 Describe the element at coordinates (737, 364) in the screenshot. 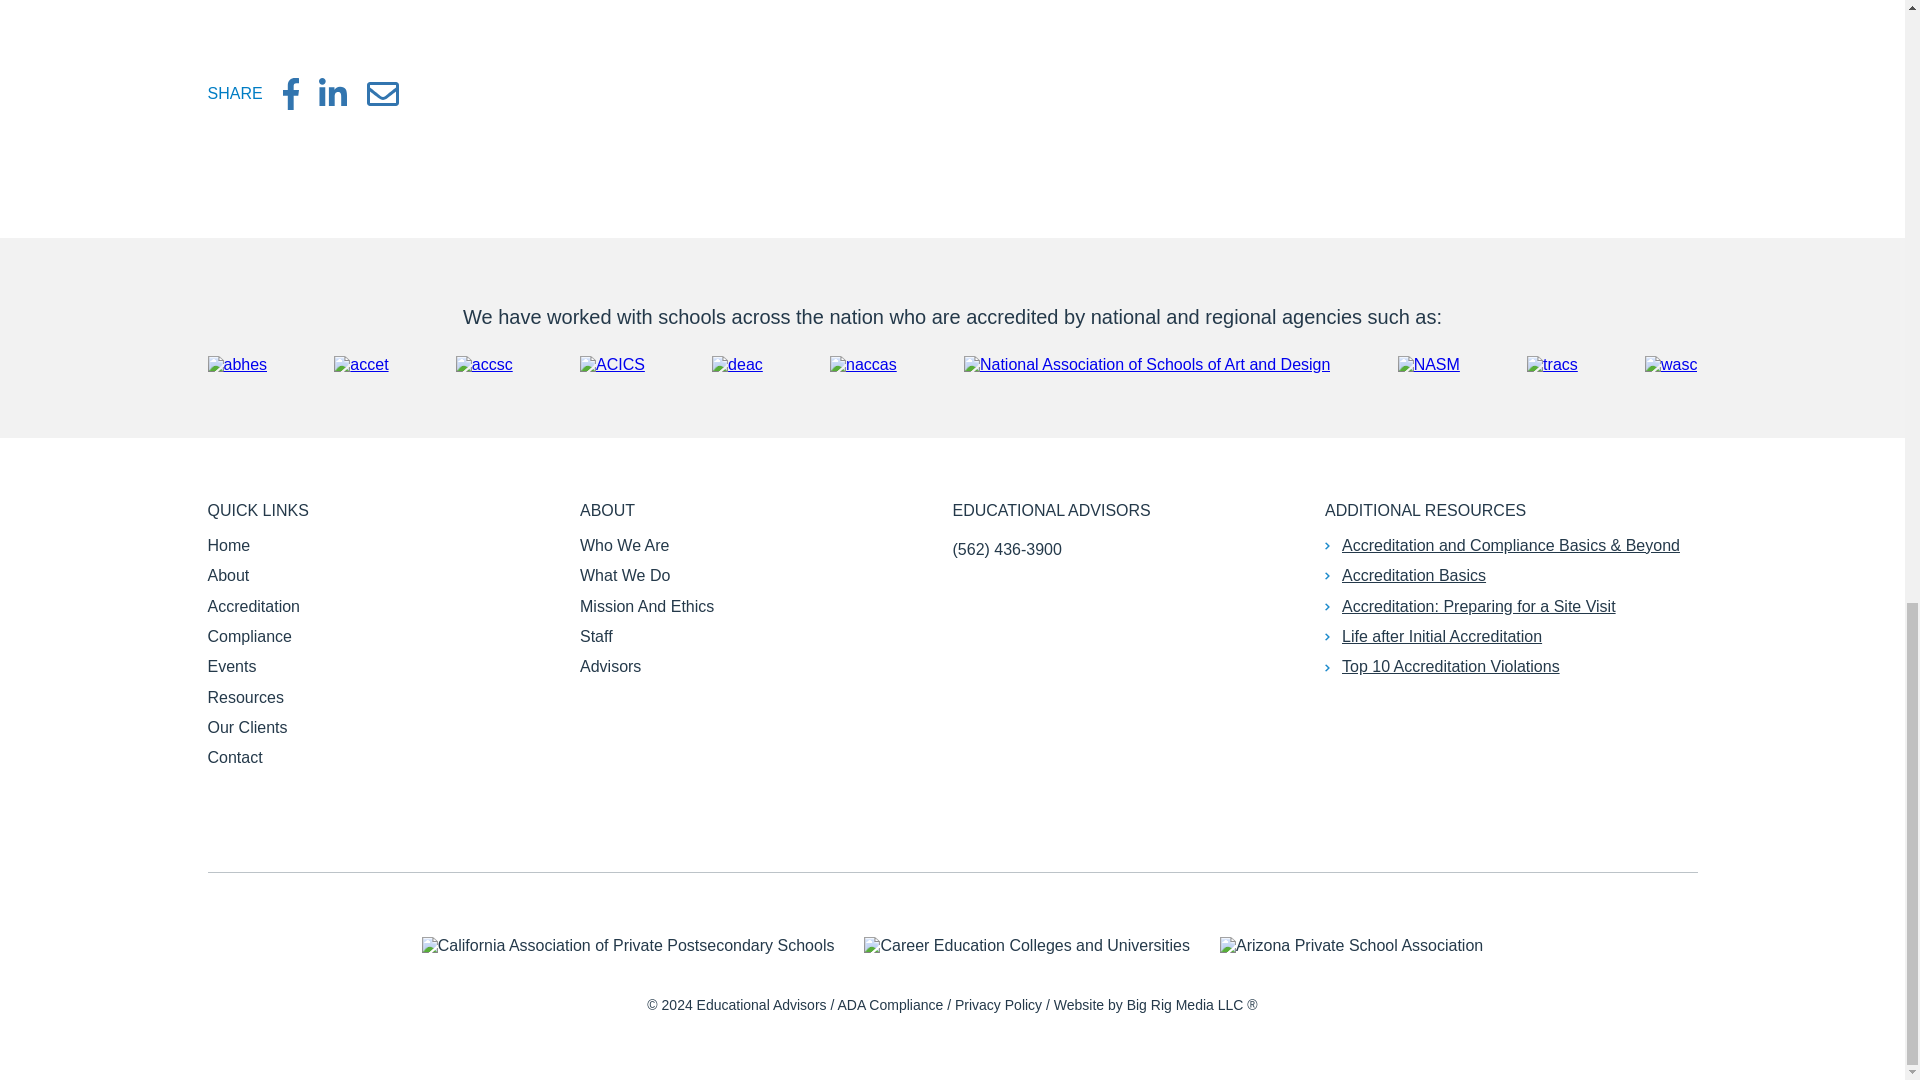

I see `deac` at that location.